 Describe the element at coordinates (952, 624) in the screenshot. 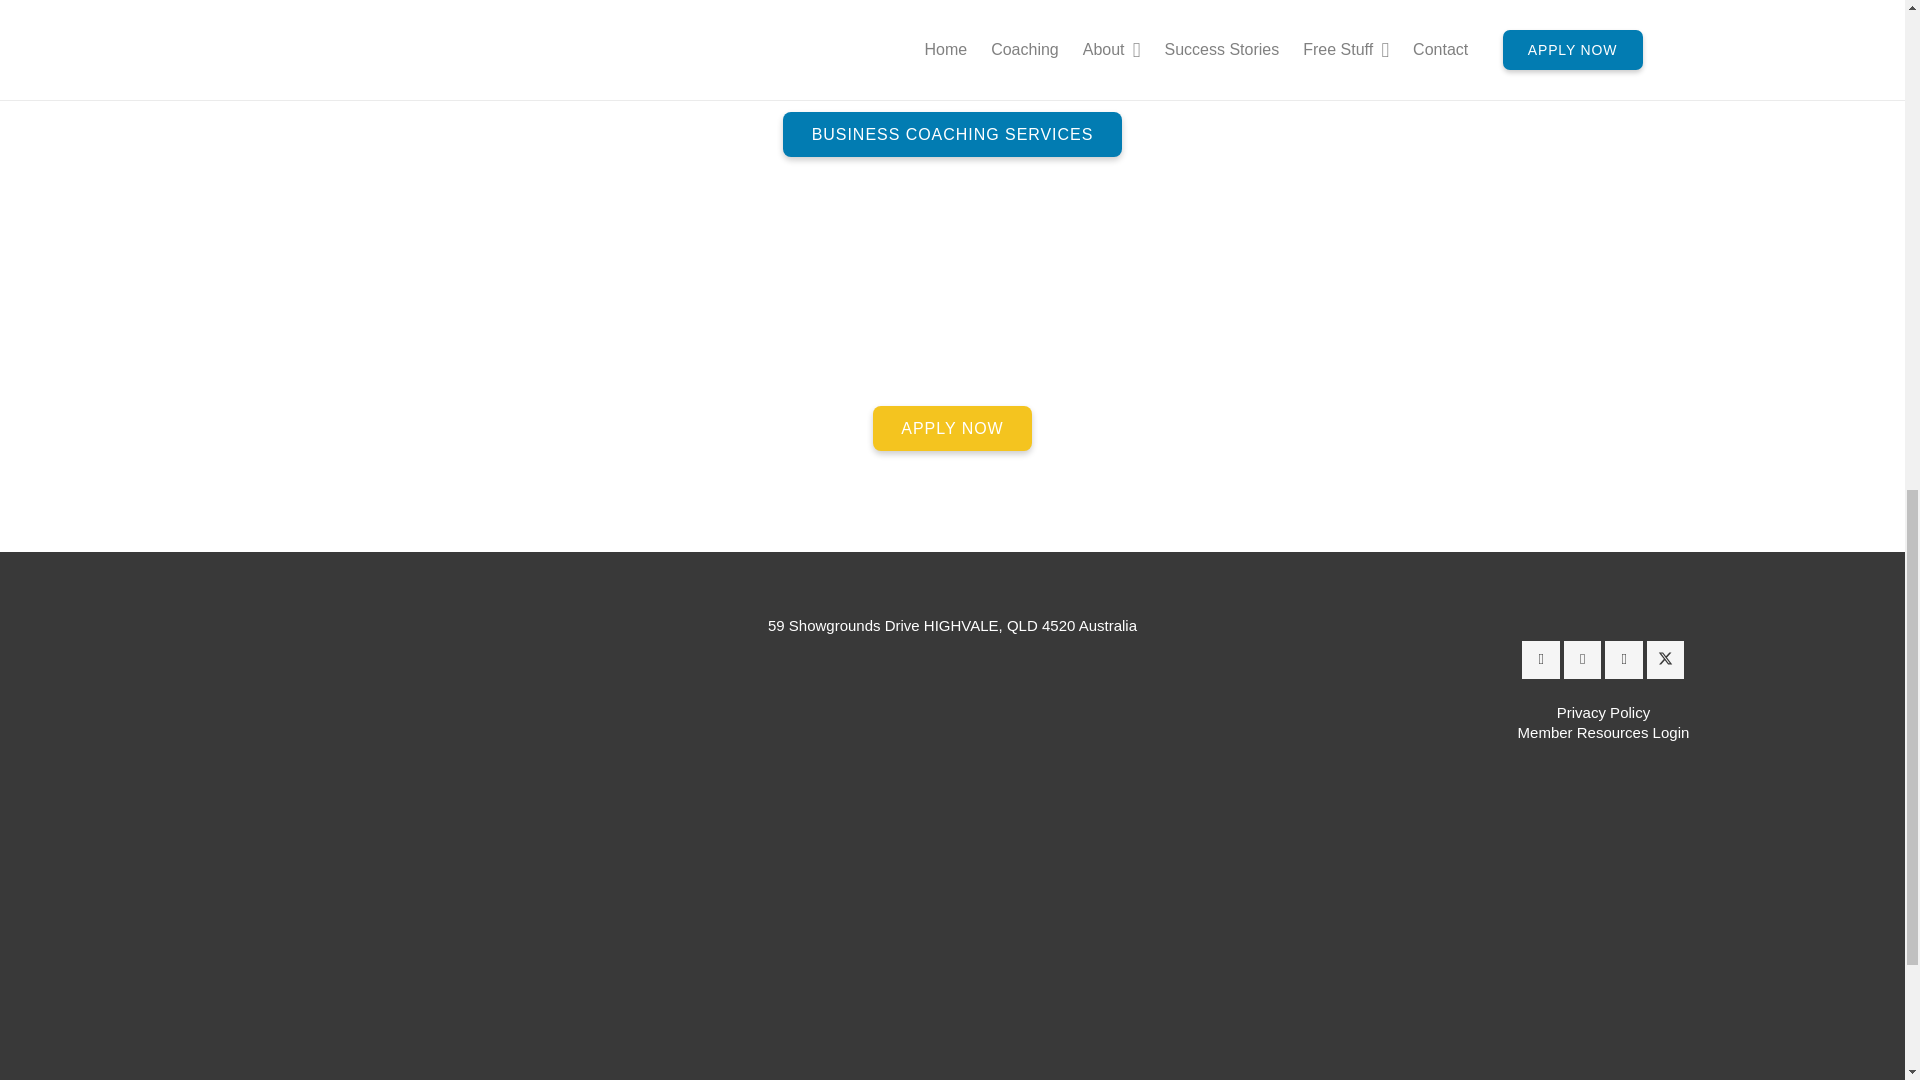

I see `59 Showgrounds Drive HIGHVALE, QLD 4520 Australia` at that location.